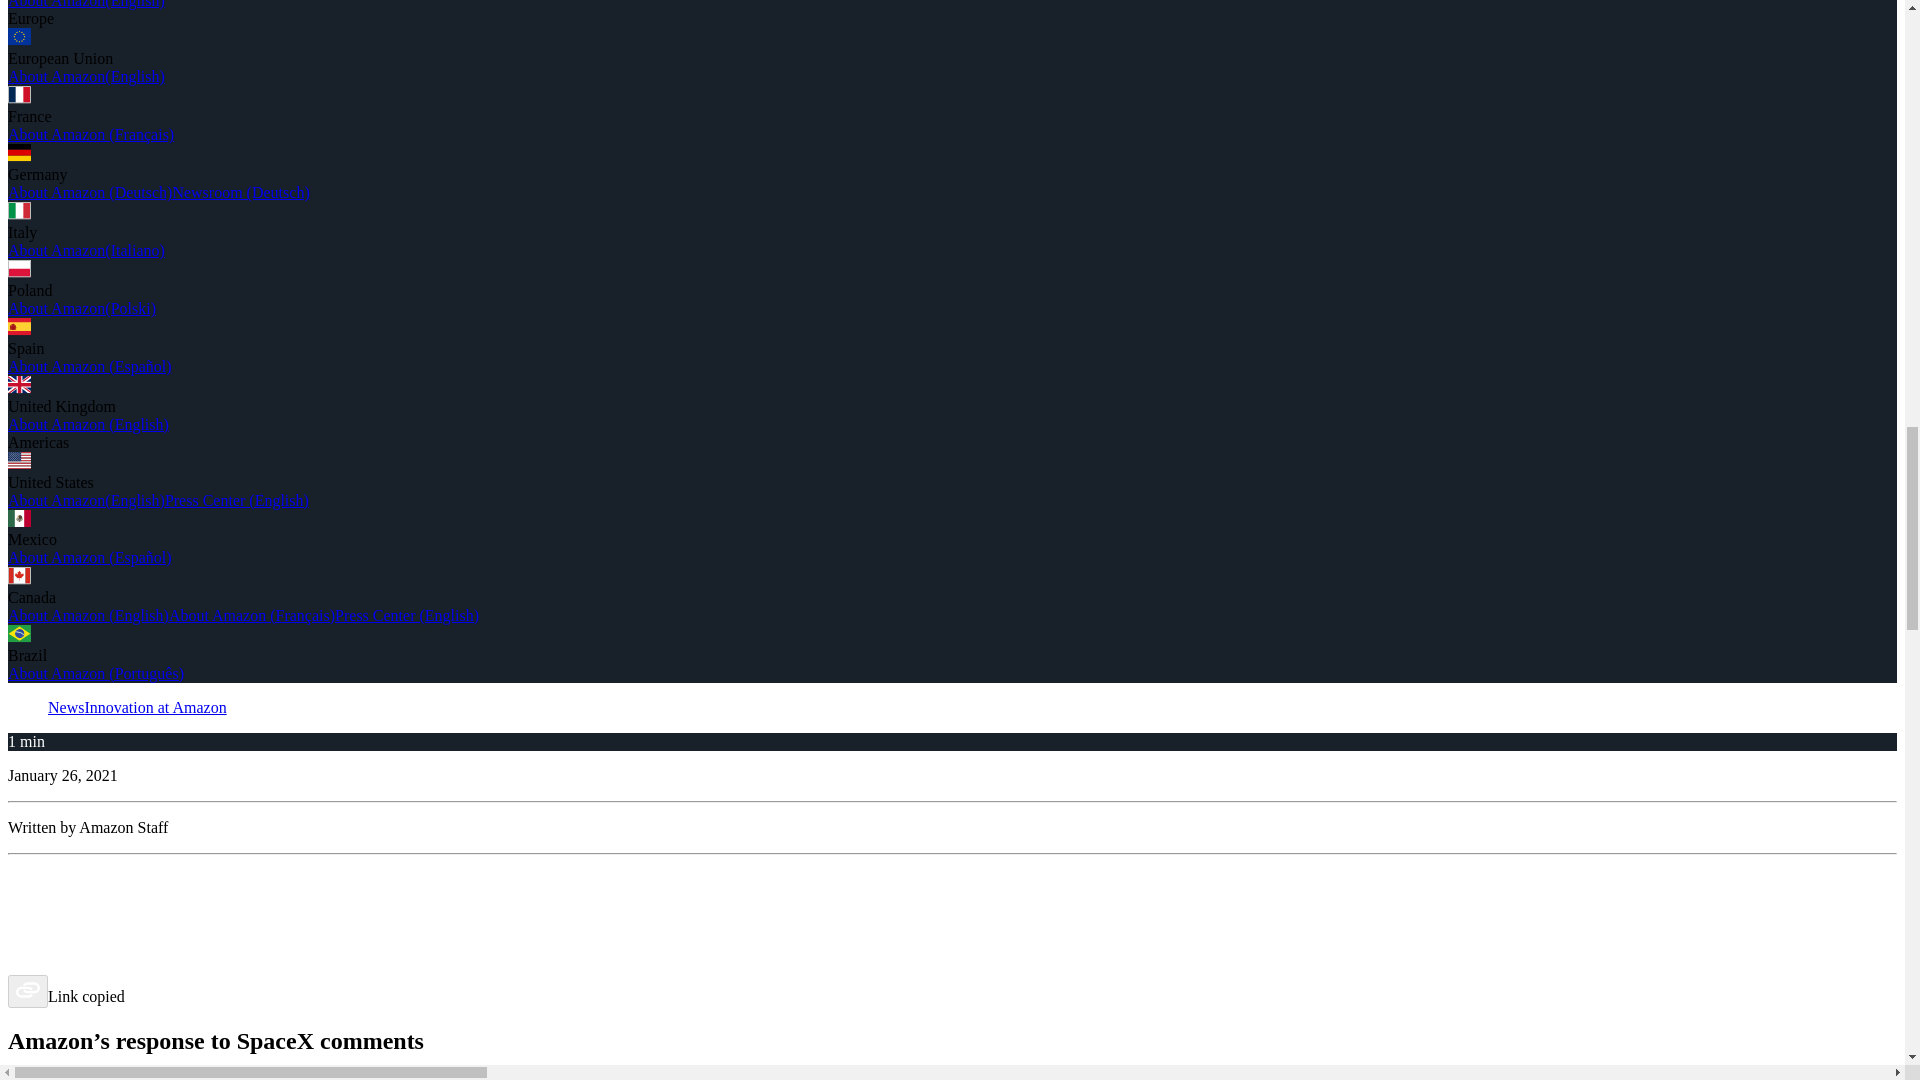 This screenshot has height=1080, width=1920. Describe the element at coordinates (952, 905) in the screenshot. I see `Twitter Share` at that location.